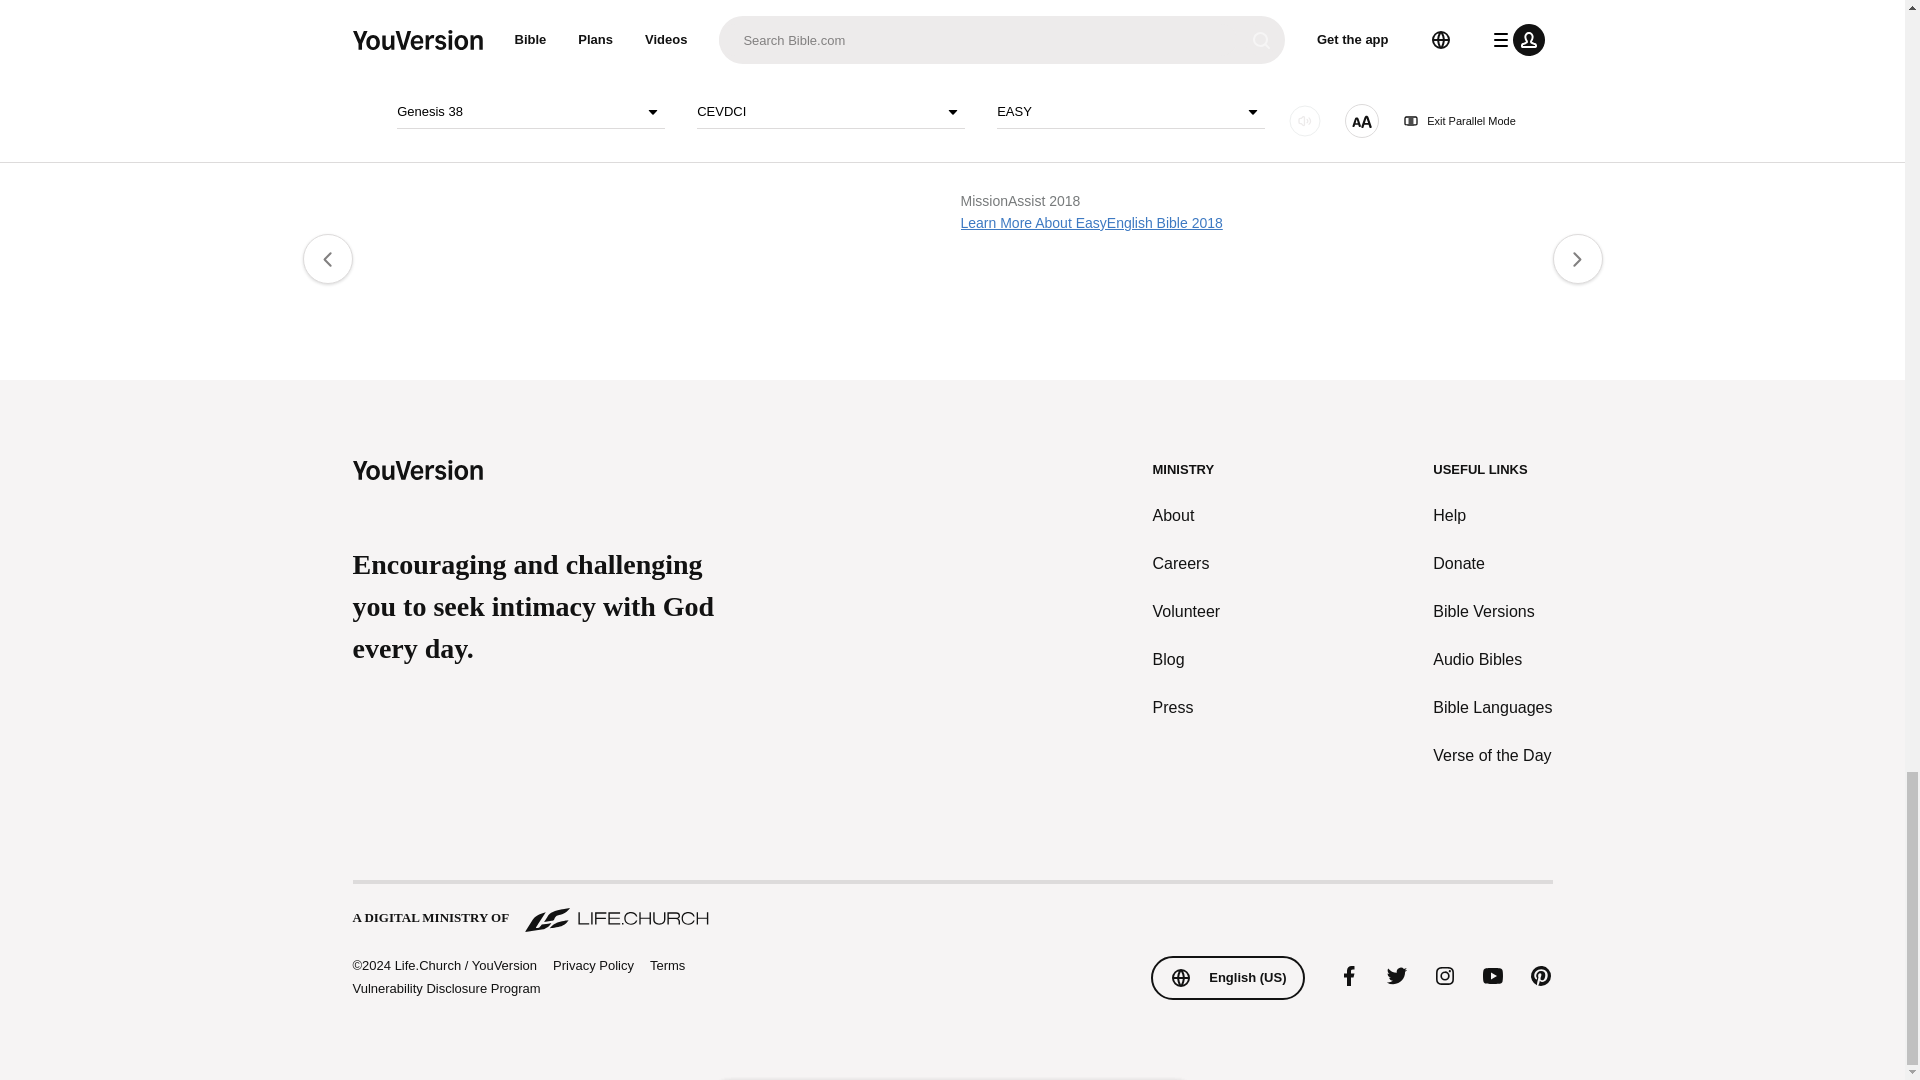 Image resolution: width=1920 pixels, height=1080 pixels. I want to click on Careers, so click(1187, 563).